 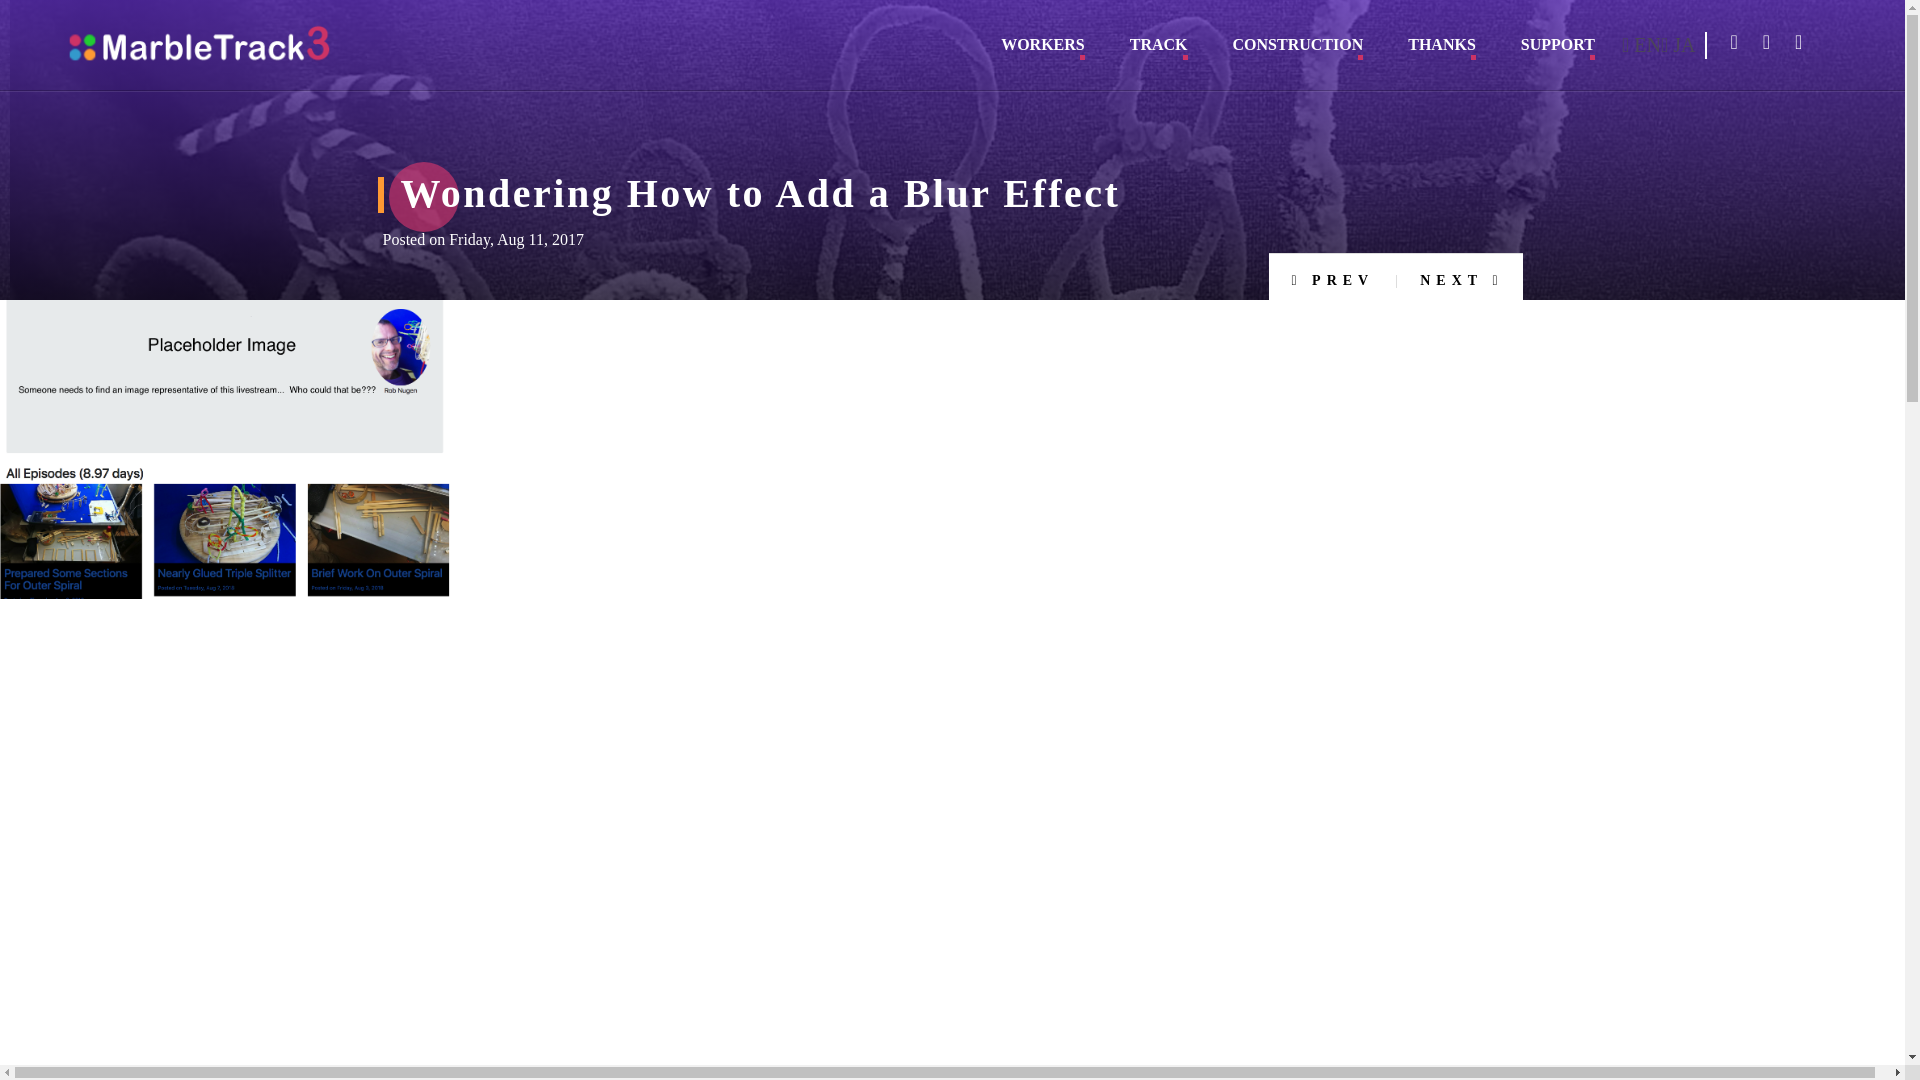 I want to click on NEXT, so click(x=1460, y=276).